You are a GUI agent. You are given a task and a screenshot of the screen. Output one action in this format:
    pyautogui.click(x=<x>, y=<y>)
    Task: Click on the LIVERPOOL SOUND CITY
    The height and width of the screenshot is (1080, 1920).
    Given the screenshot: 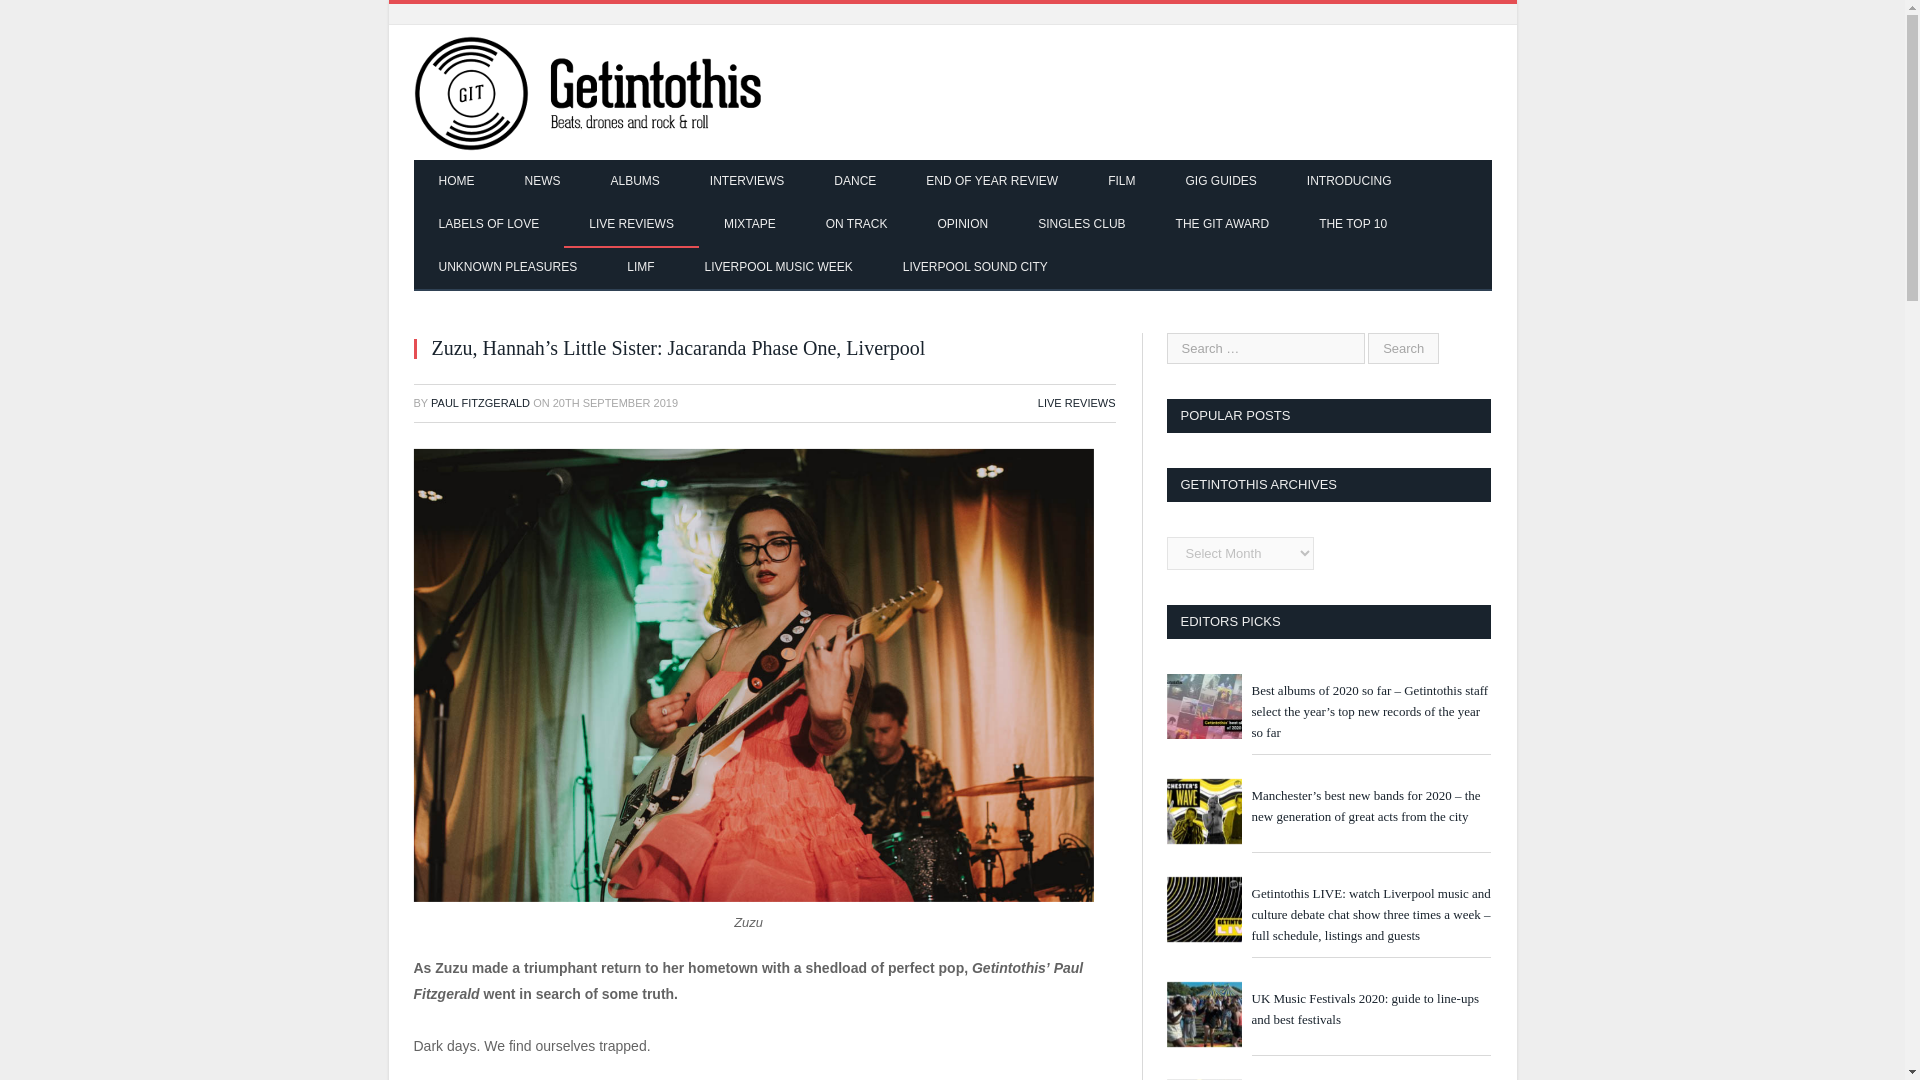 What is the action you would take?
    pyautogui.click(x=975, y=268)
    